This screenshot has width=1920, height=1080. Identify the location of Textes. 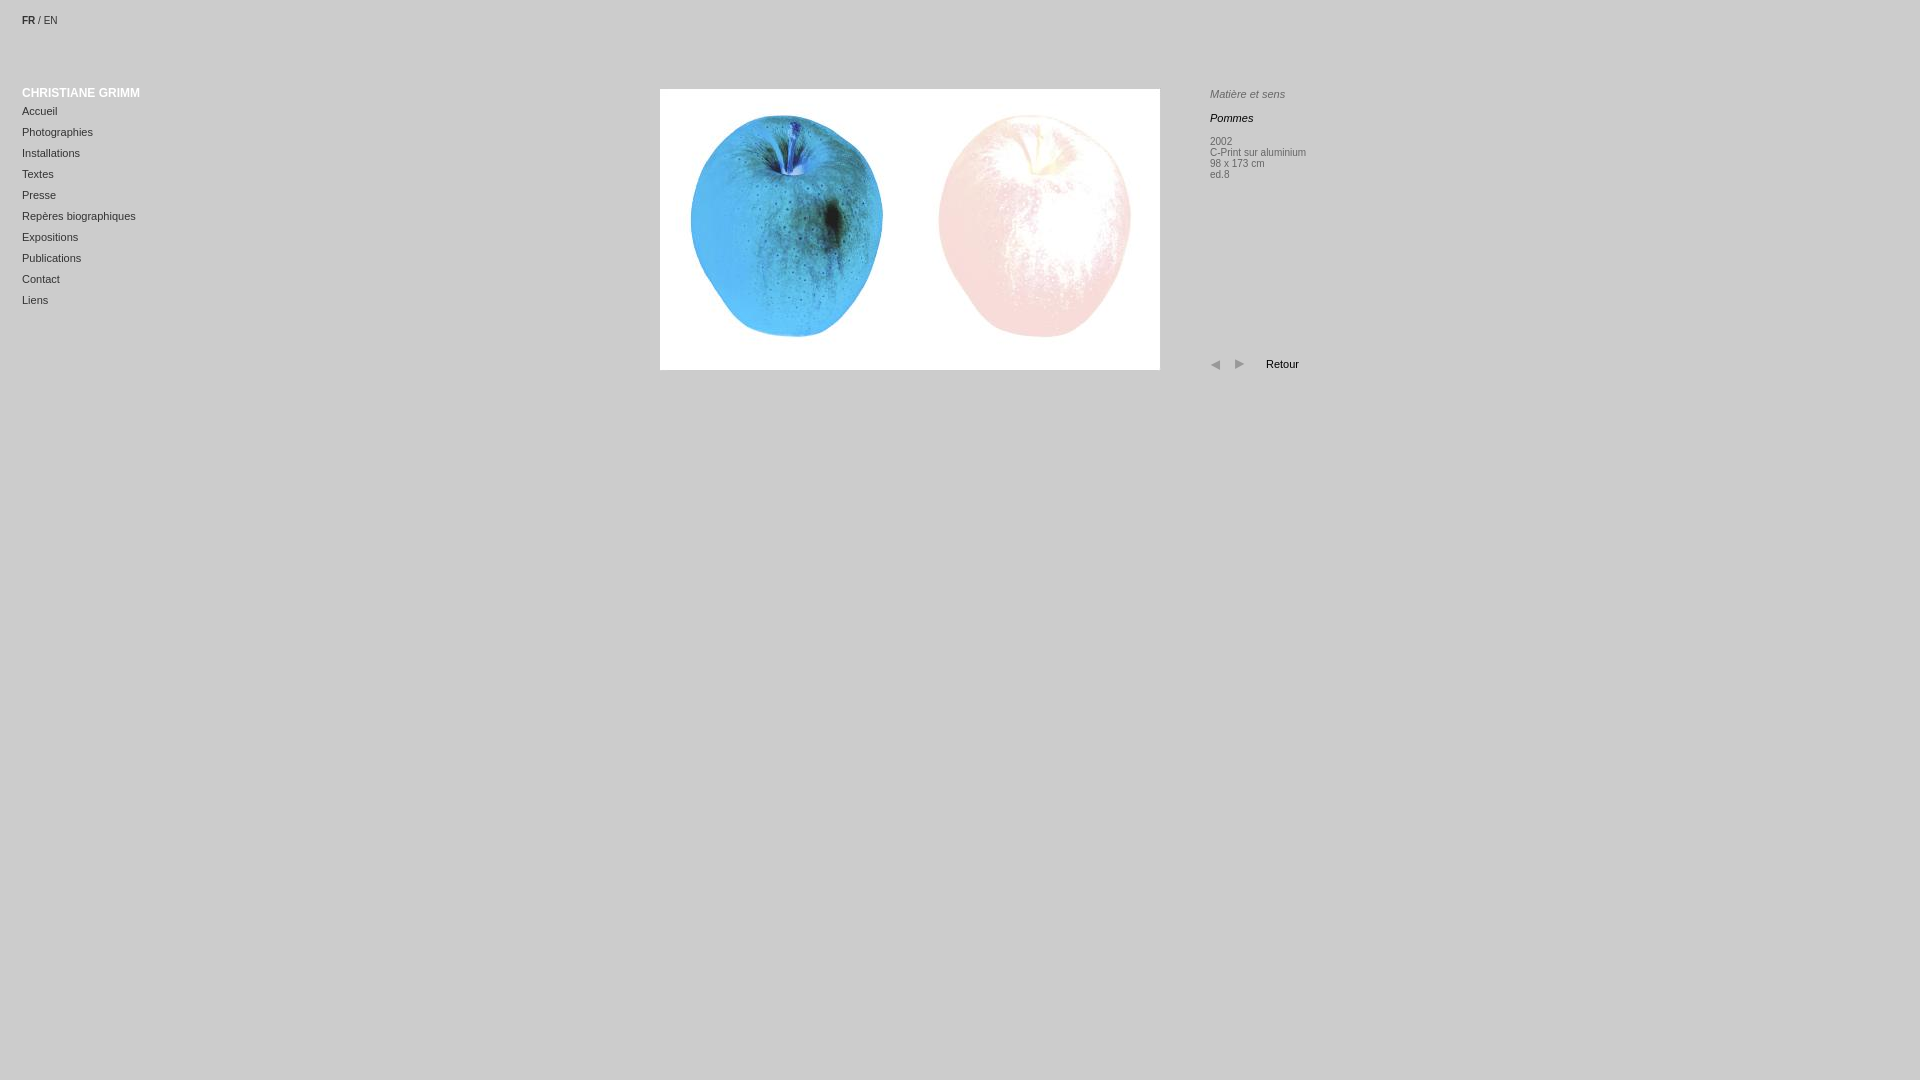
(38, 174).